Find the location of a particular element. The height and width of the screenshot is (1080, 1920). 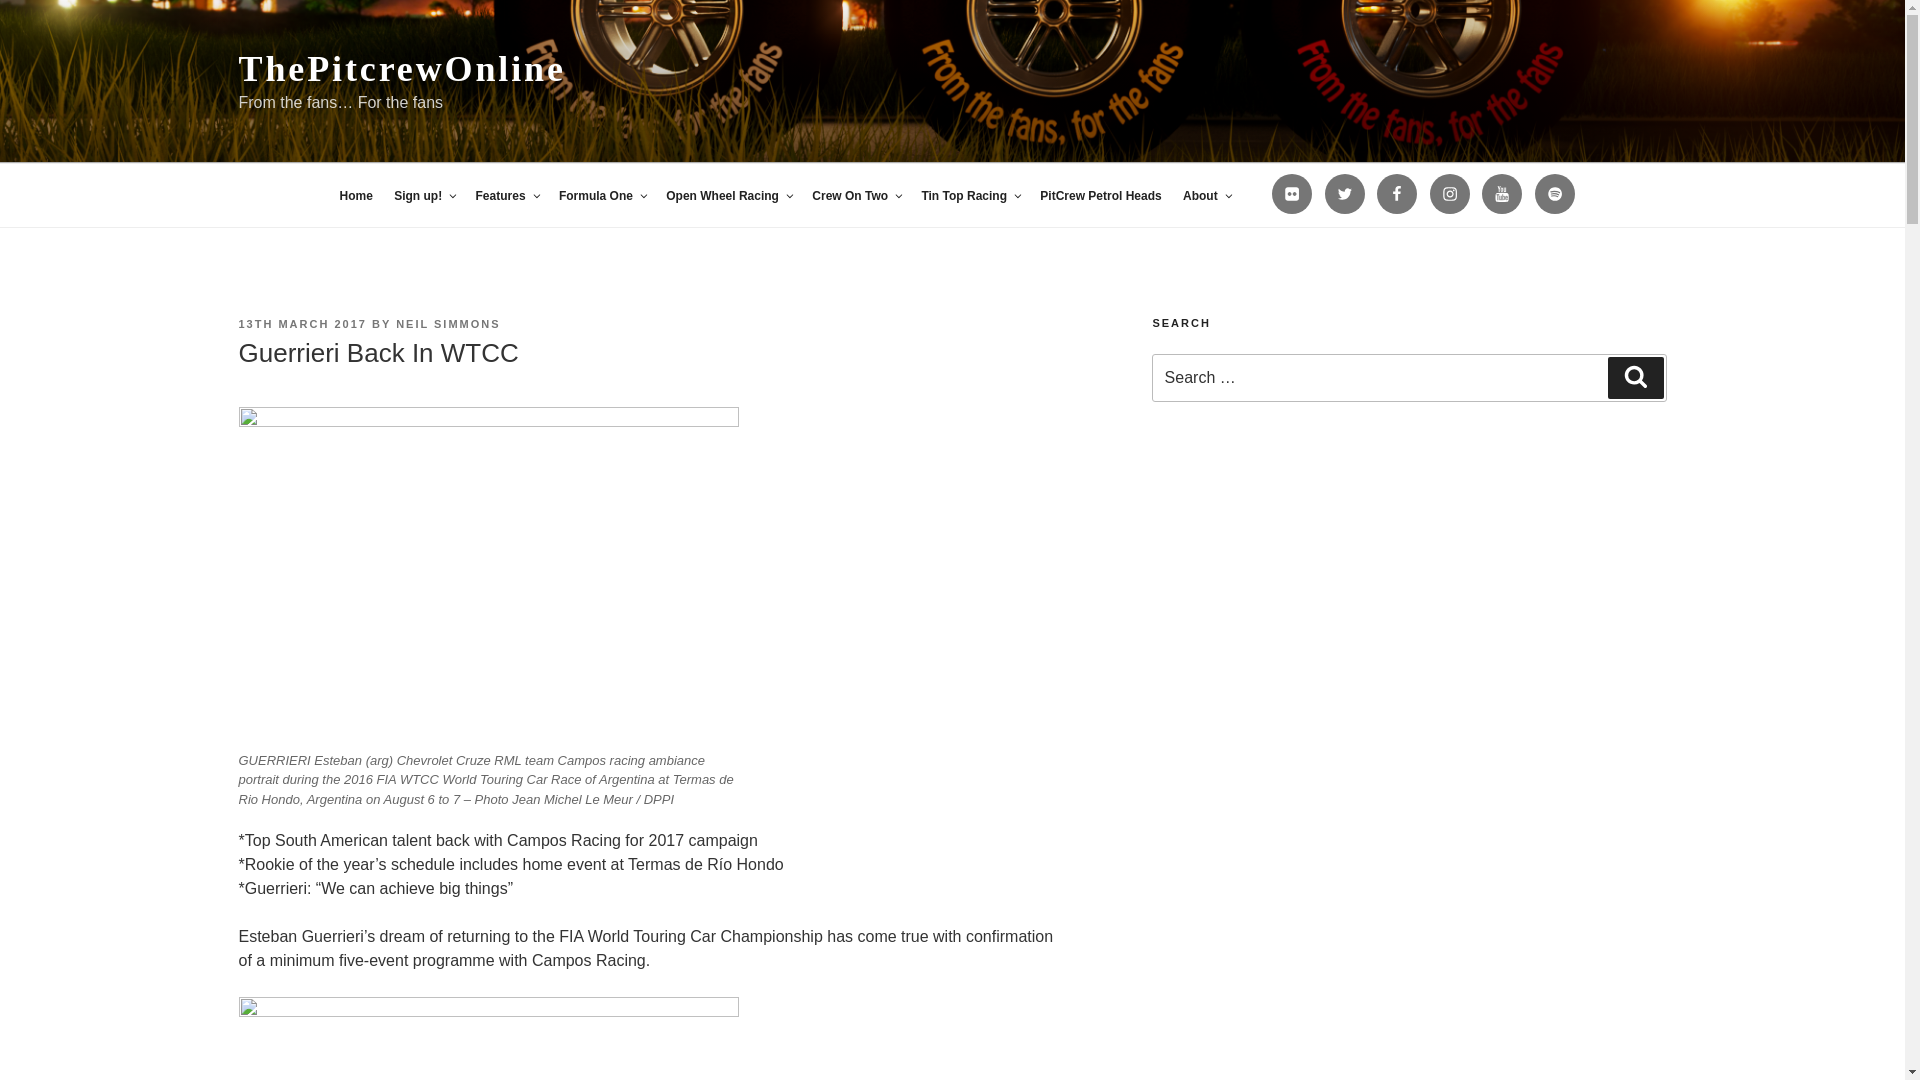

ThePitcrewOnline is located at coordinates (401, 68).